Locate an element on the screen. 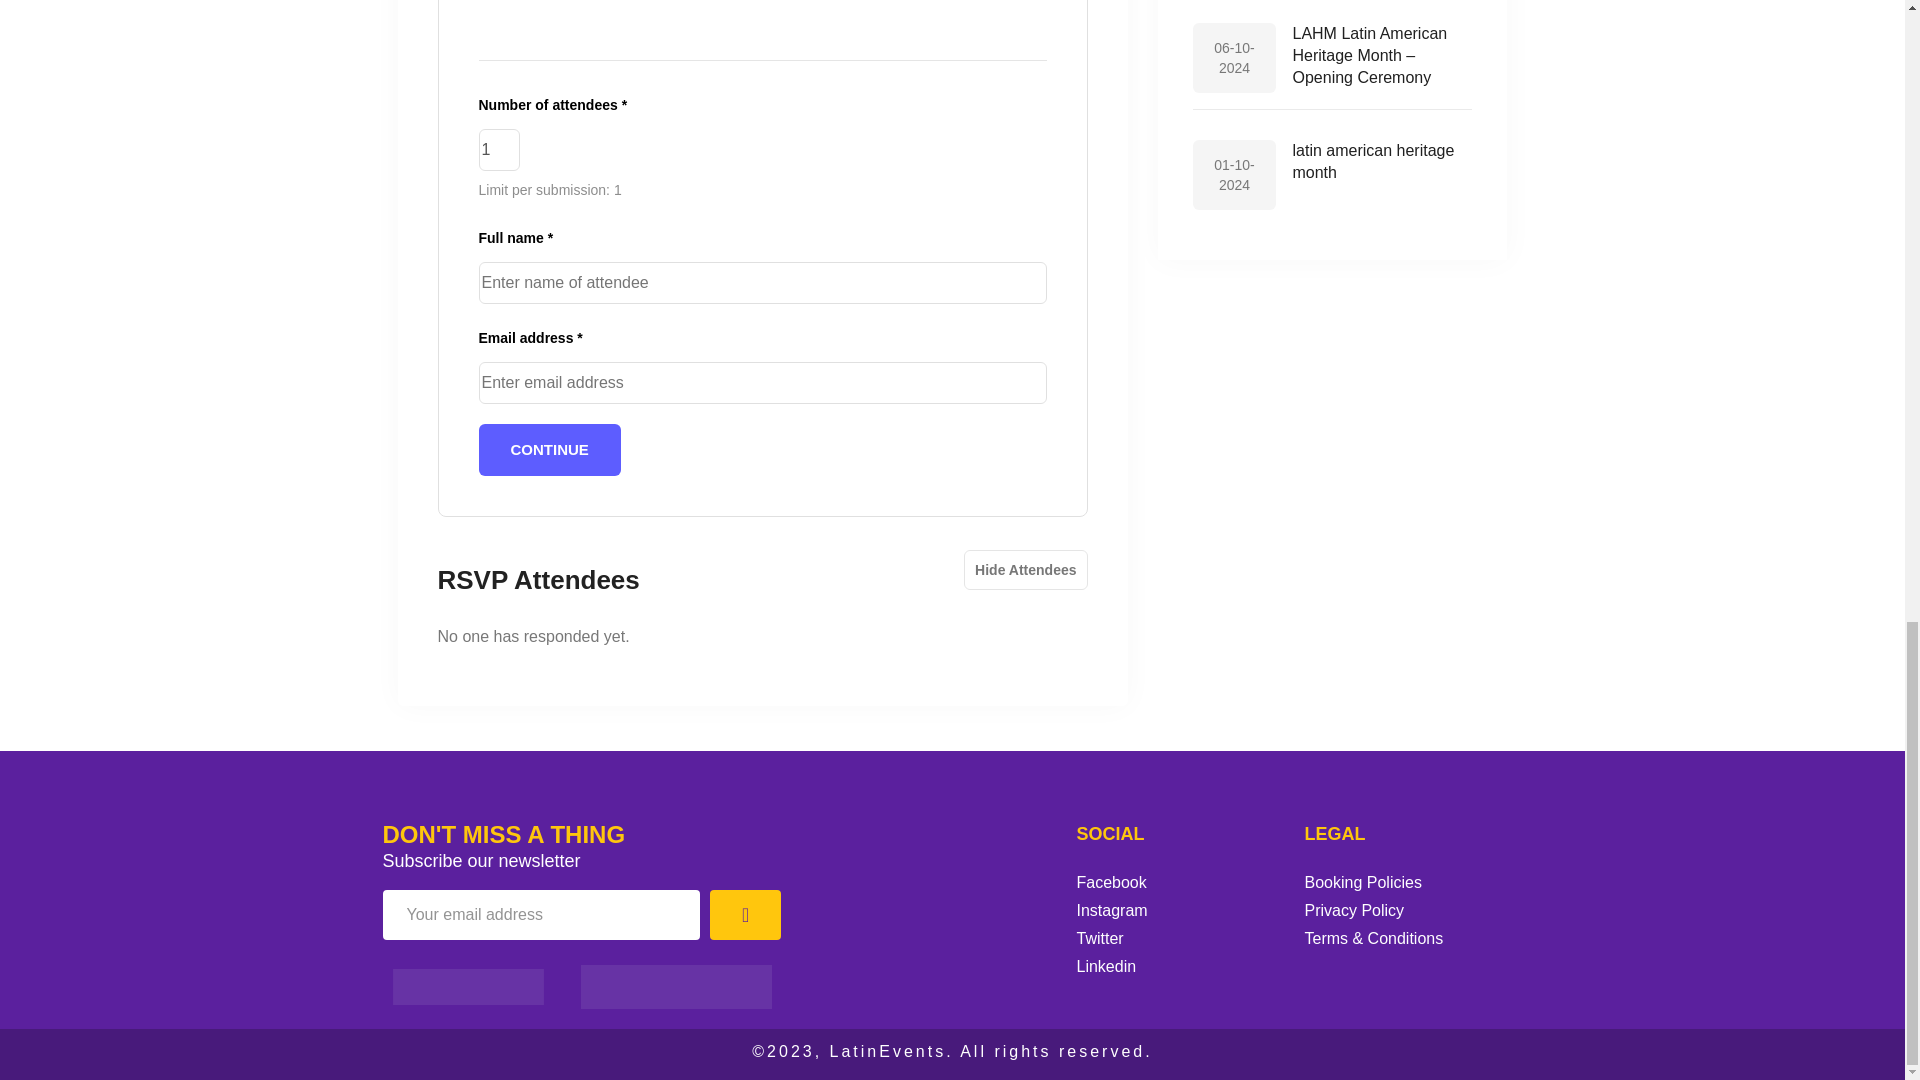 The width and height of the screenshot is (1920, 1080). latin american heritage month is located at coordinates (1372, 161).